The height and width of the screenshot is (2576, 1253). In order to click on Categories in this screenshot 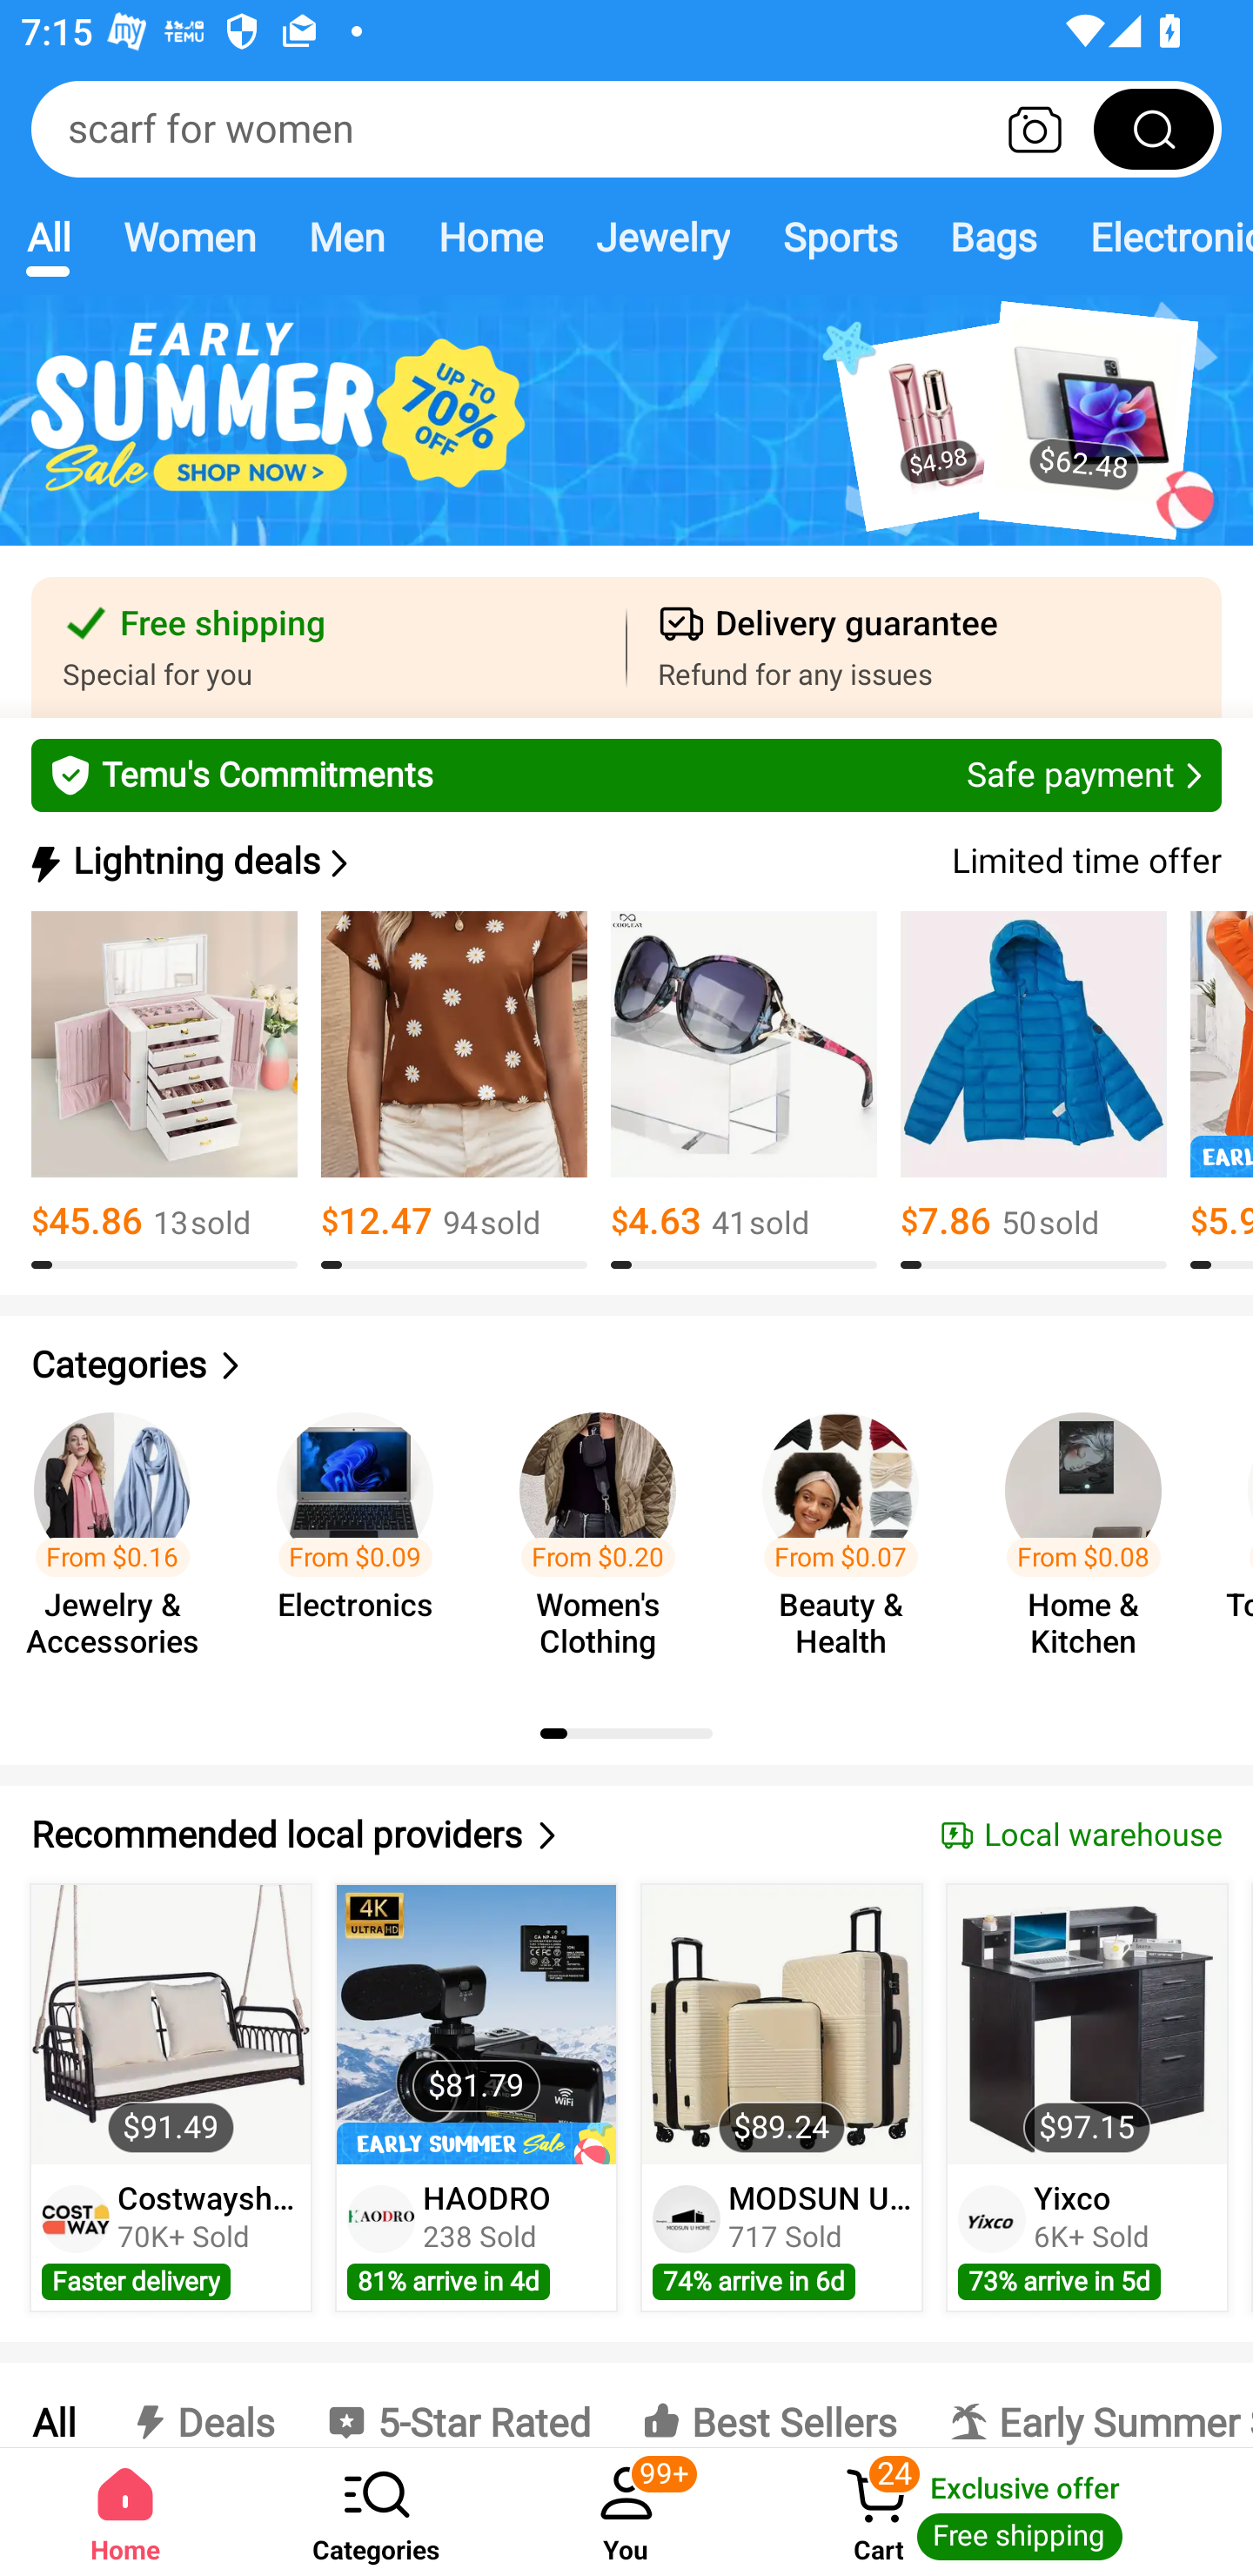, I will do `click(626, 1365)`.